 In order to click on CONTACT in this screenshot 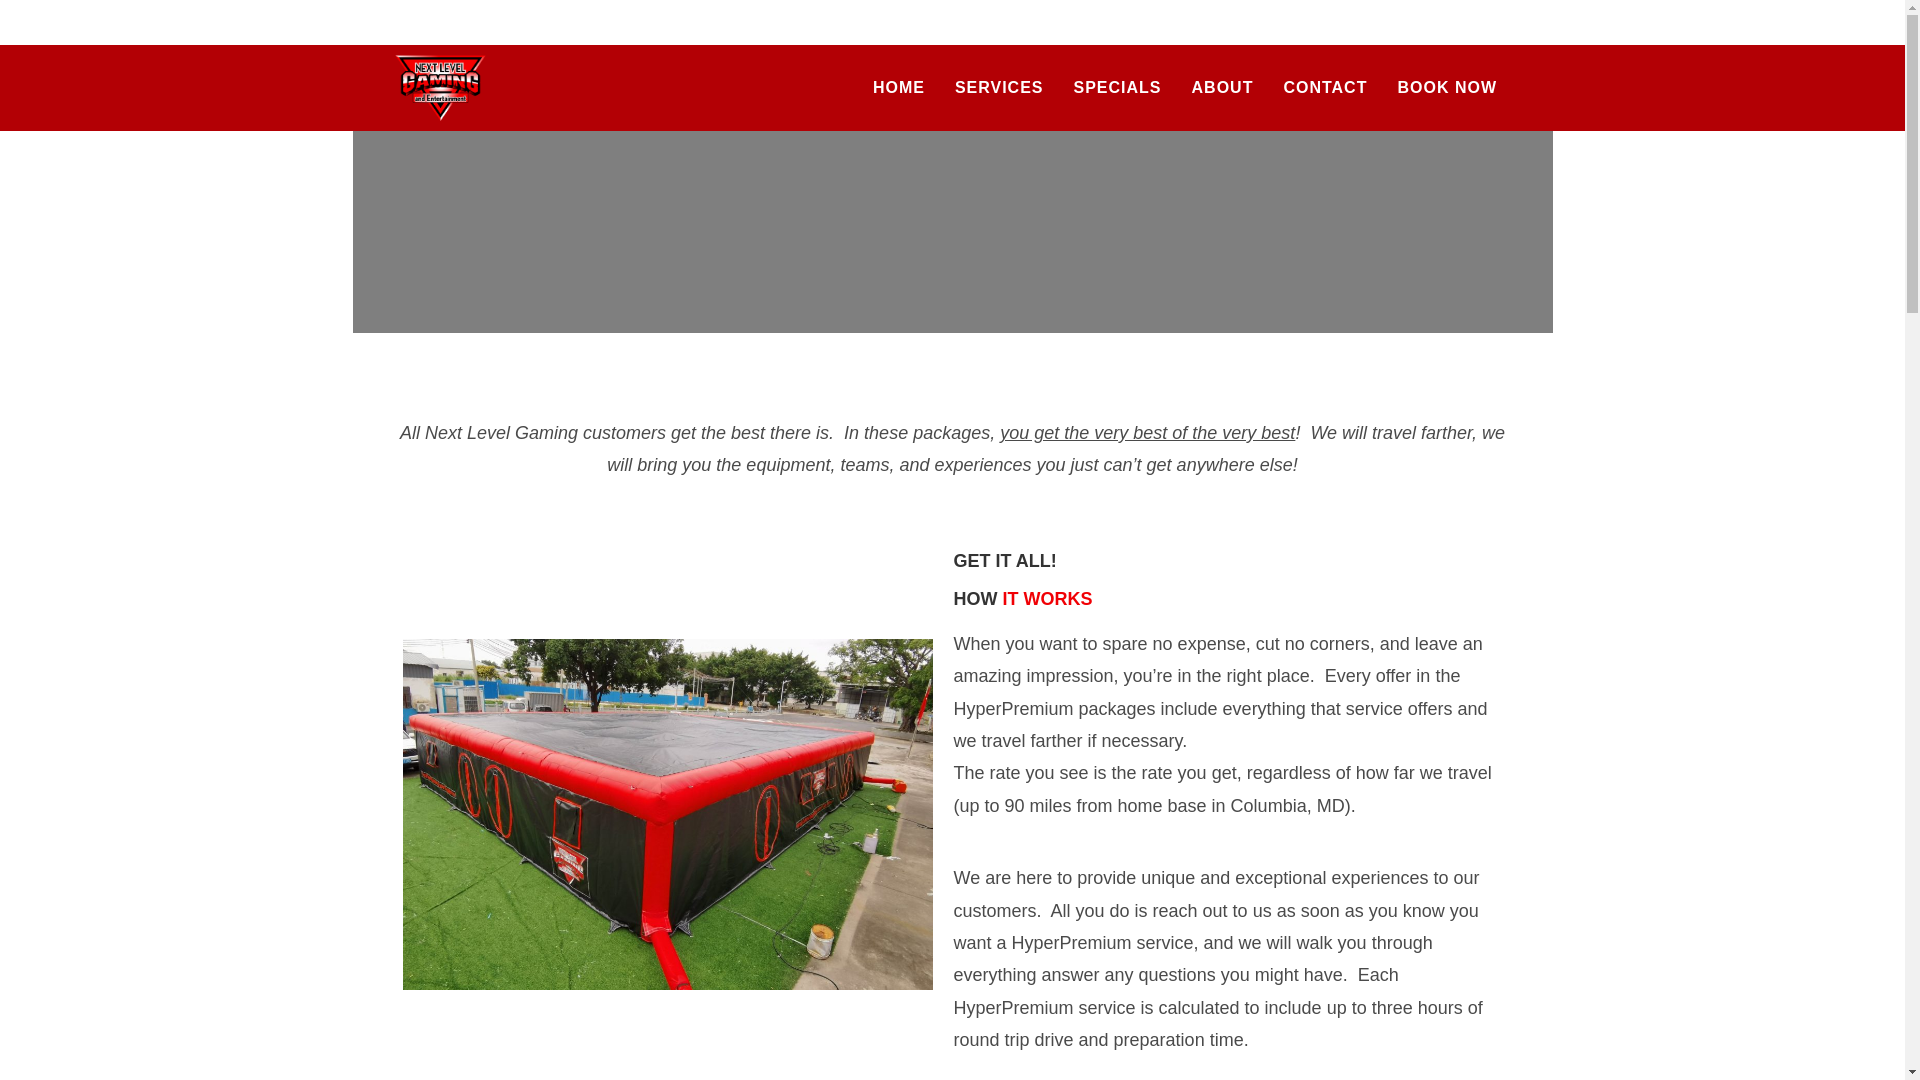, I will do `click(1324, 88)`.